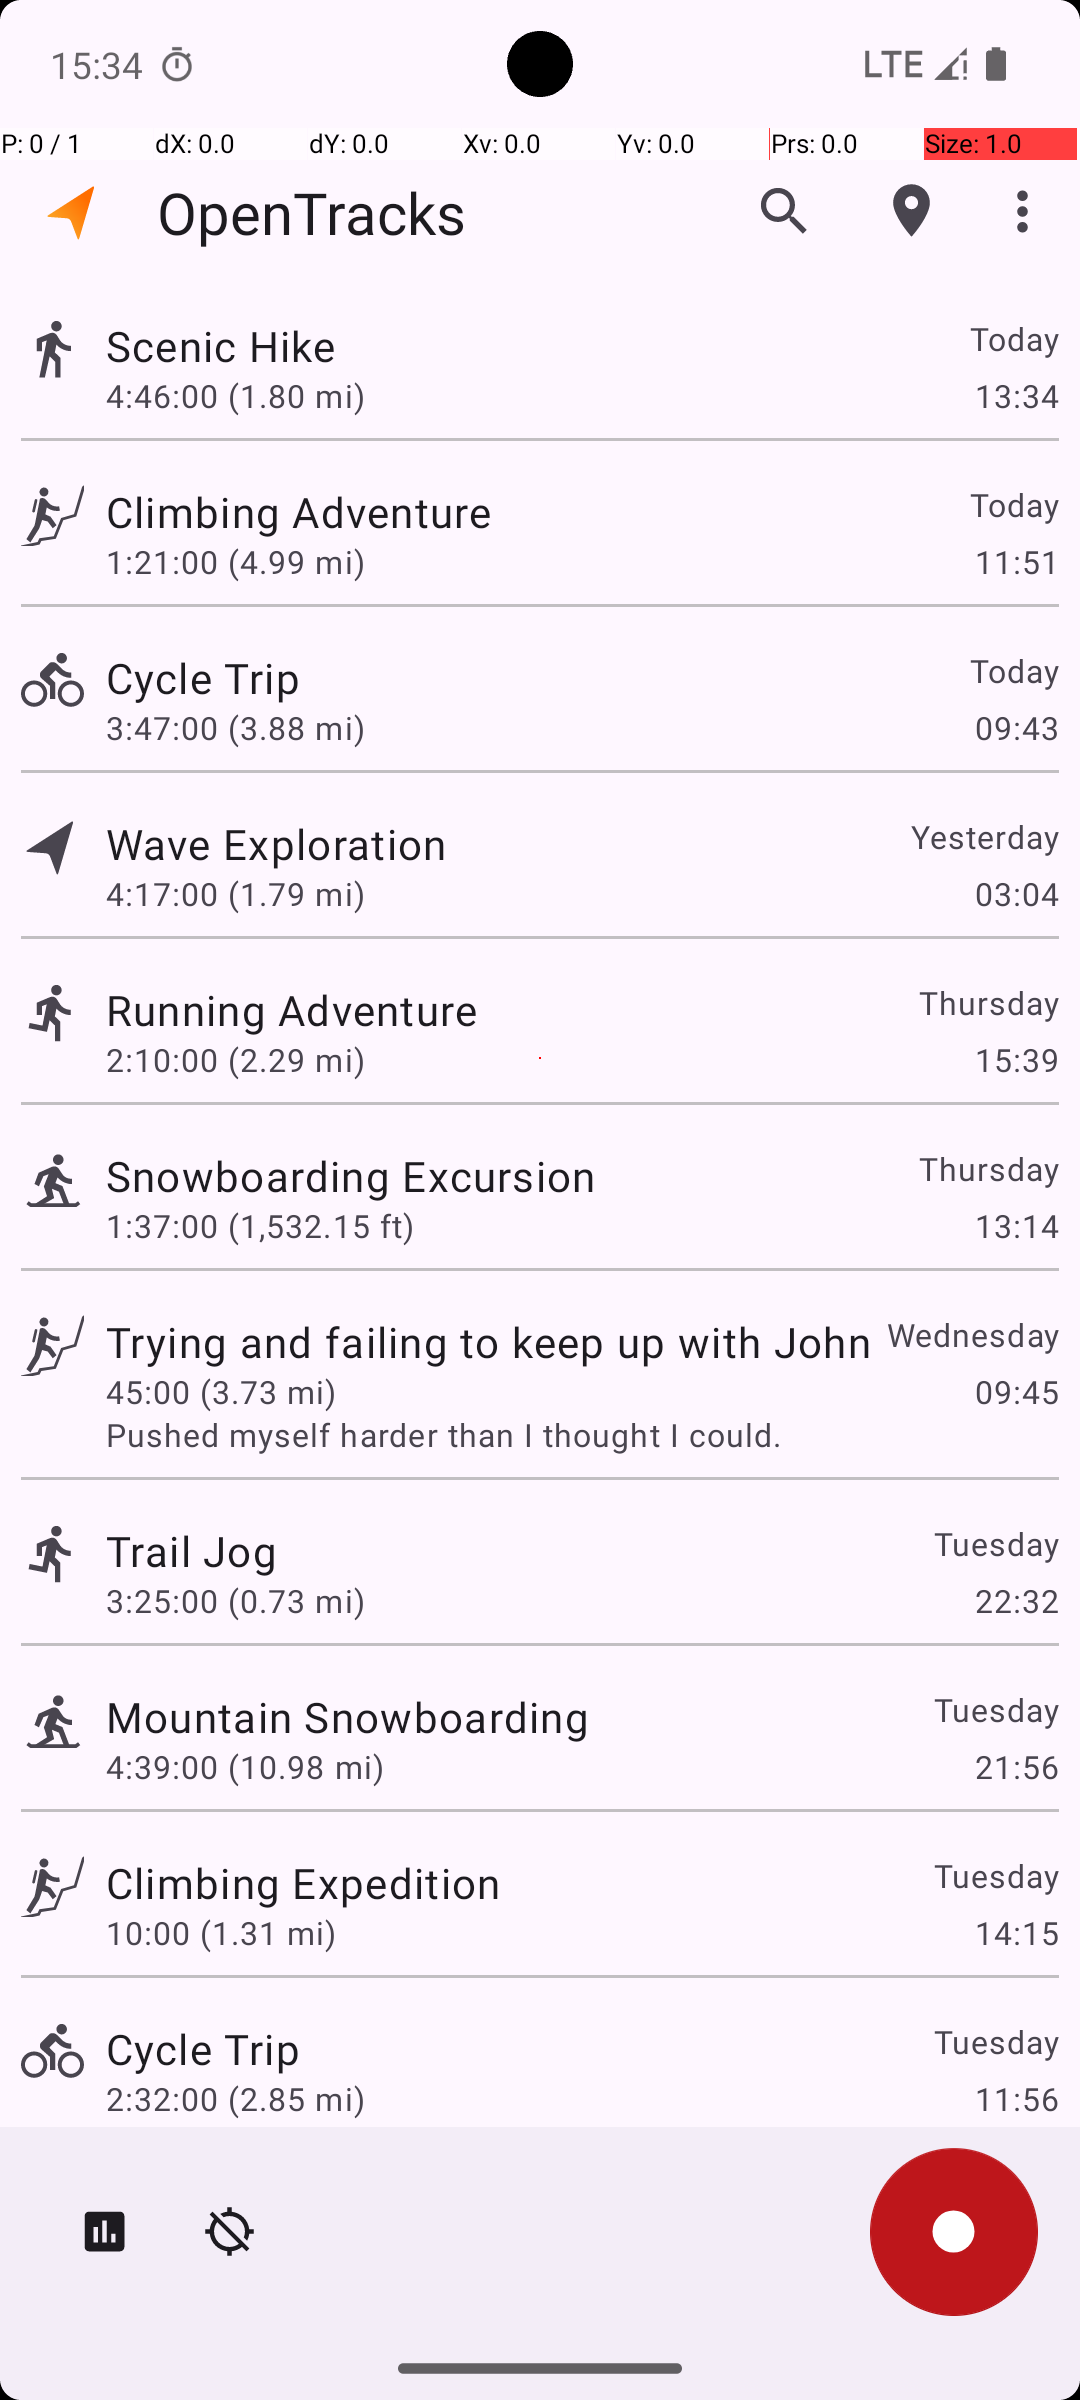 This screenshot has width=1080, height=2400. What do you see at coordinates (1016, 1600) in the screenshot?
I see `22:32` at bounding box center [1016, 1600].